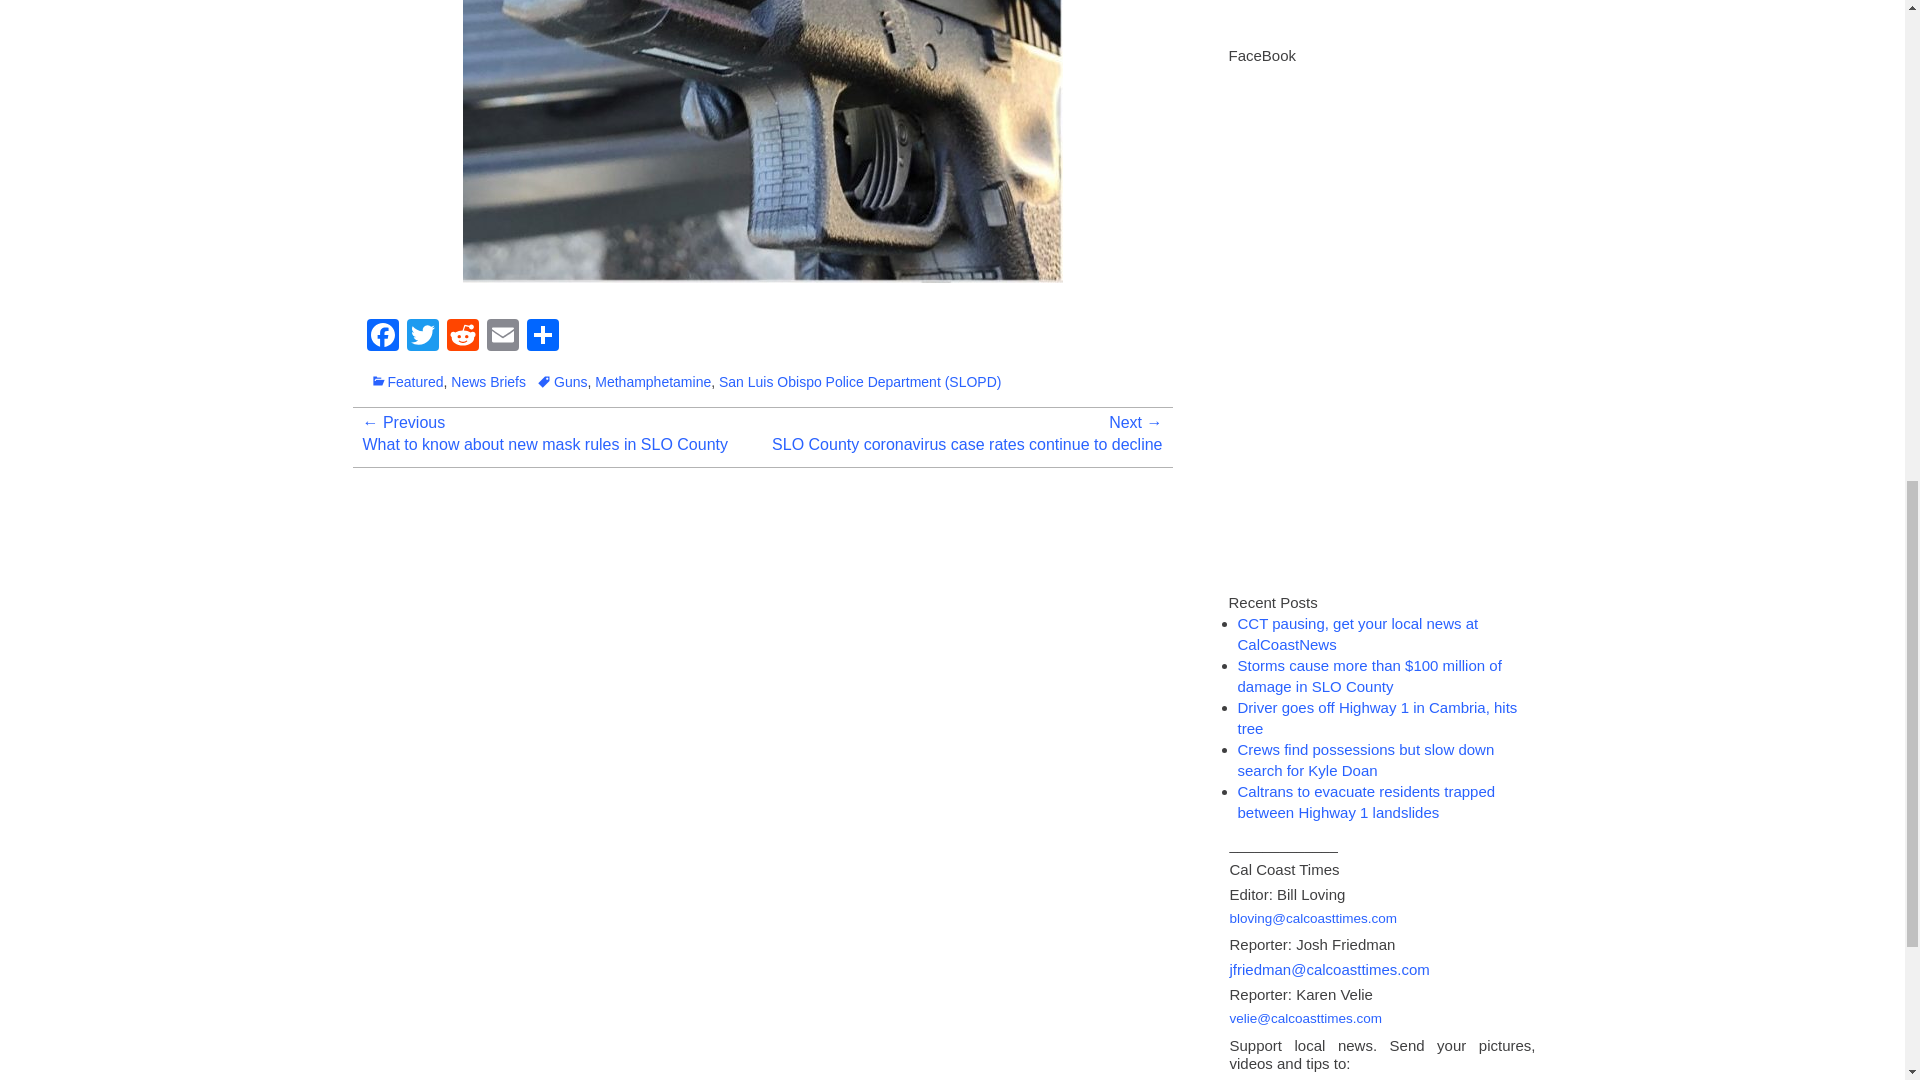  I want to click on Facebook, so click(382, 337).